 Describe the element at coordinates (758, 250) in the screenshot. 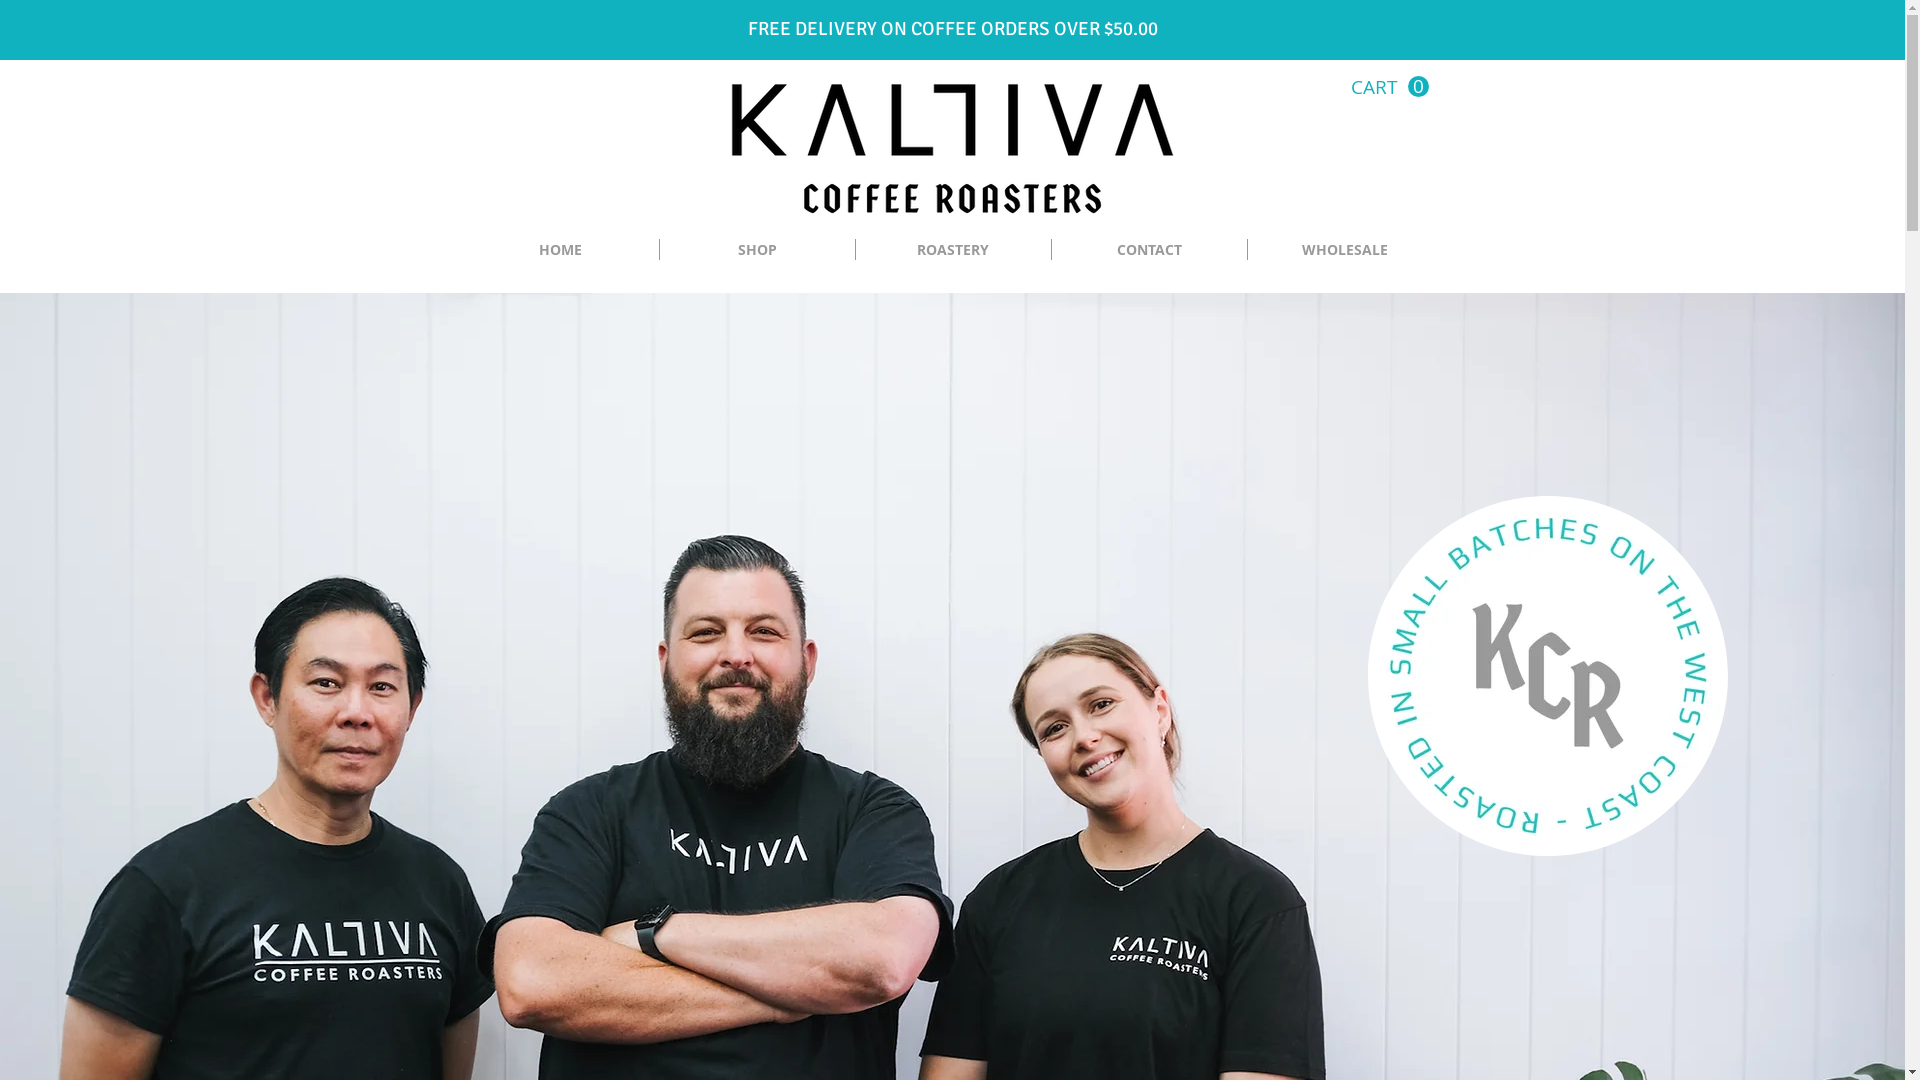

I see `SHOP` at that location.